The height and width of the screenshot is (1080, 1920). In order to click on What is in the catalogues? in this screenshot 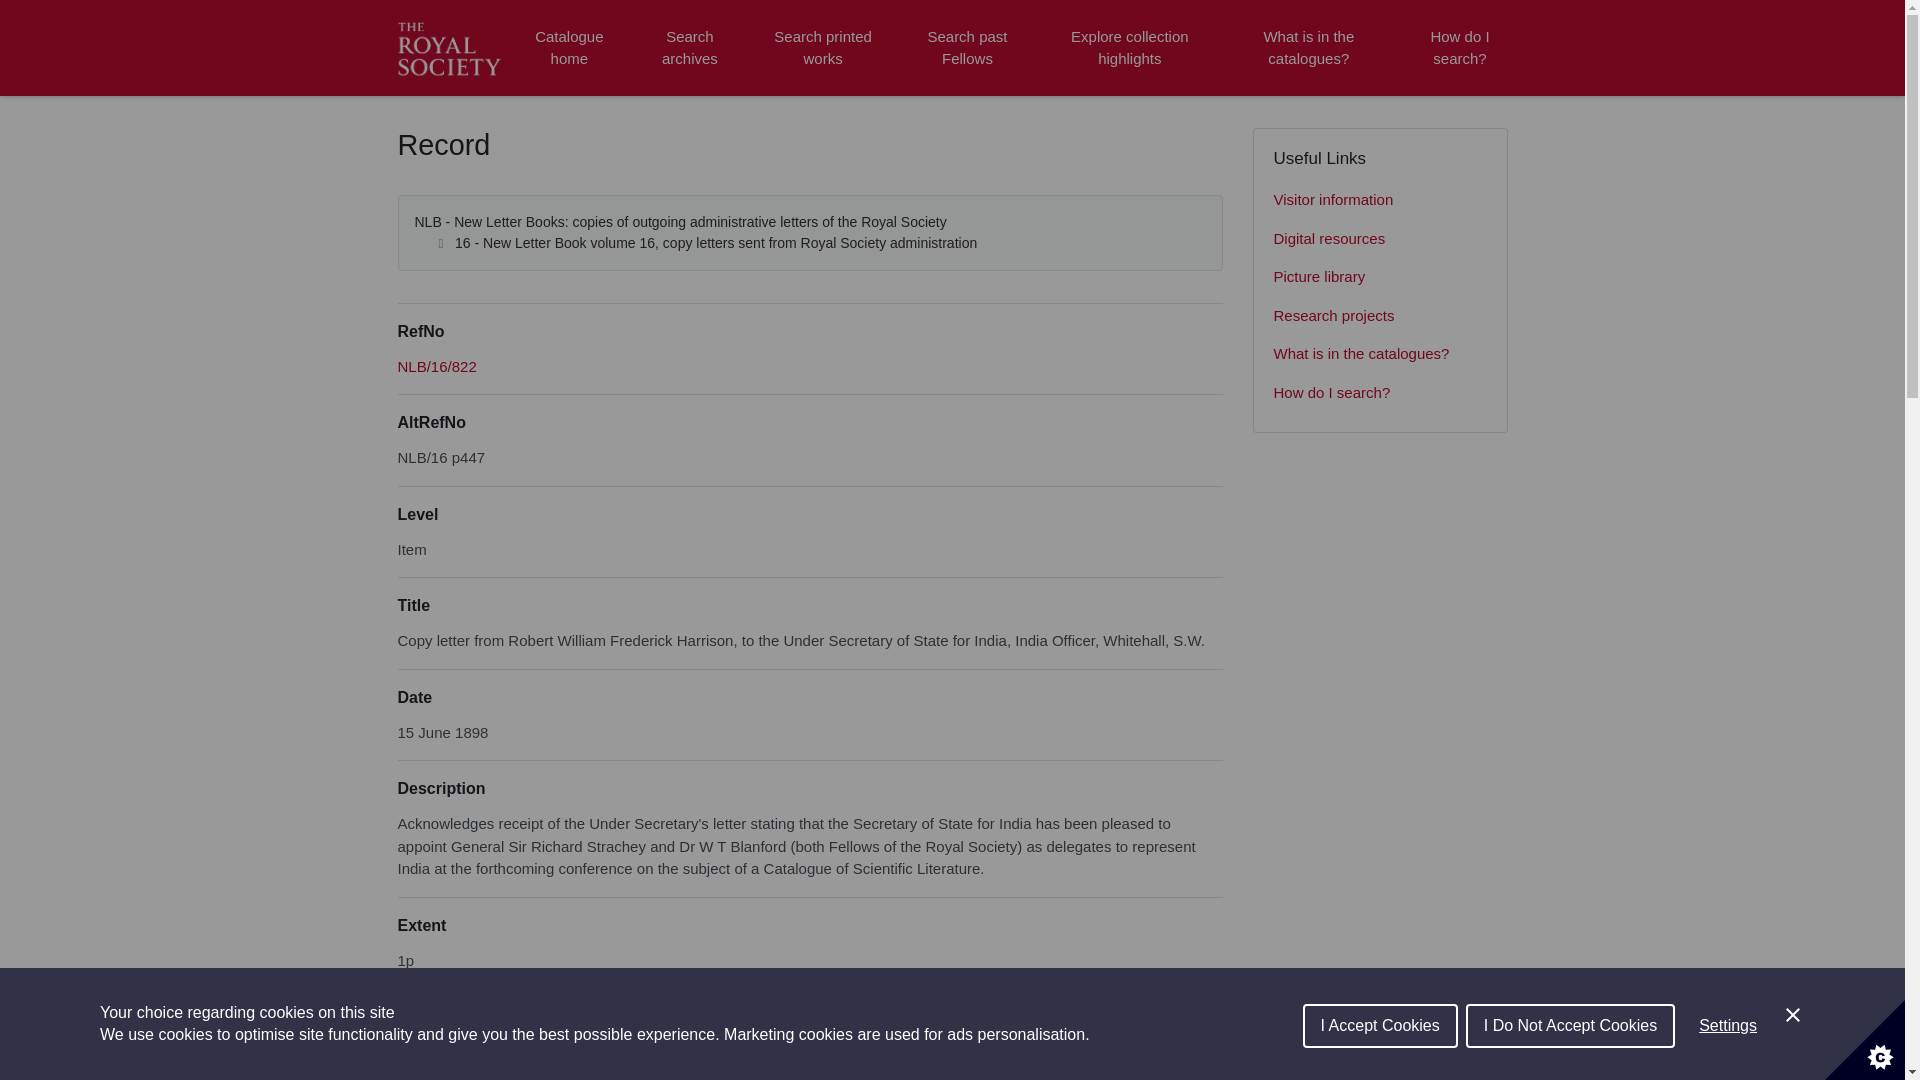, I will do `click(1308, 48)`.